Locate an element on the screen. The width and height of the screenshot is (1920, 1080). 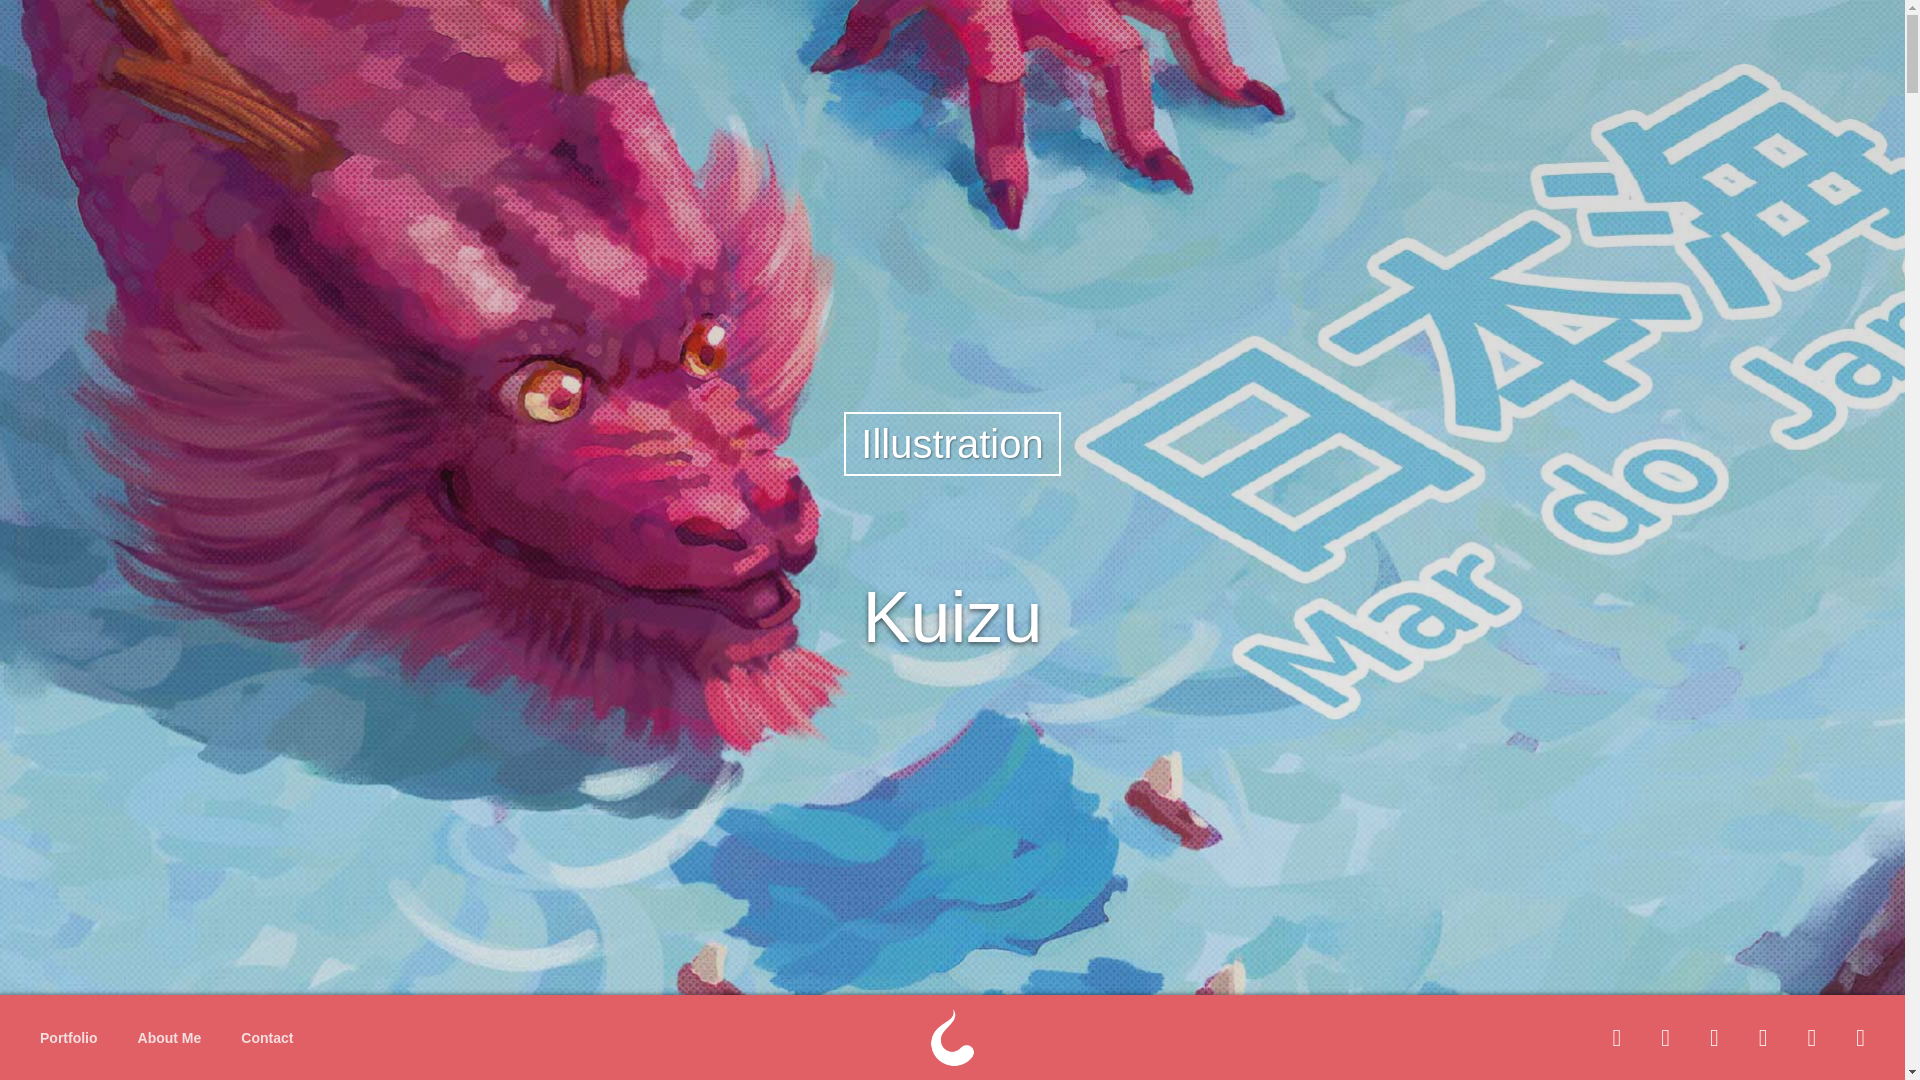
About Me is located at coordinates (170, 1038).